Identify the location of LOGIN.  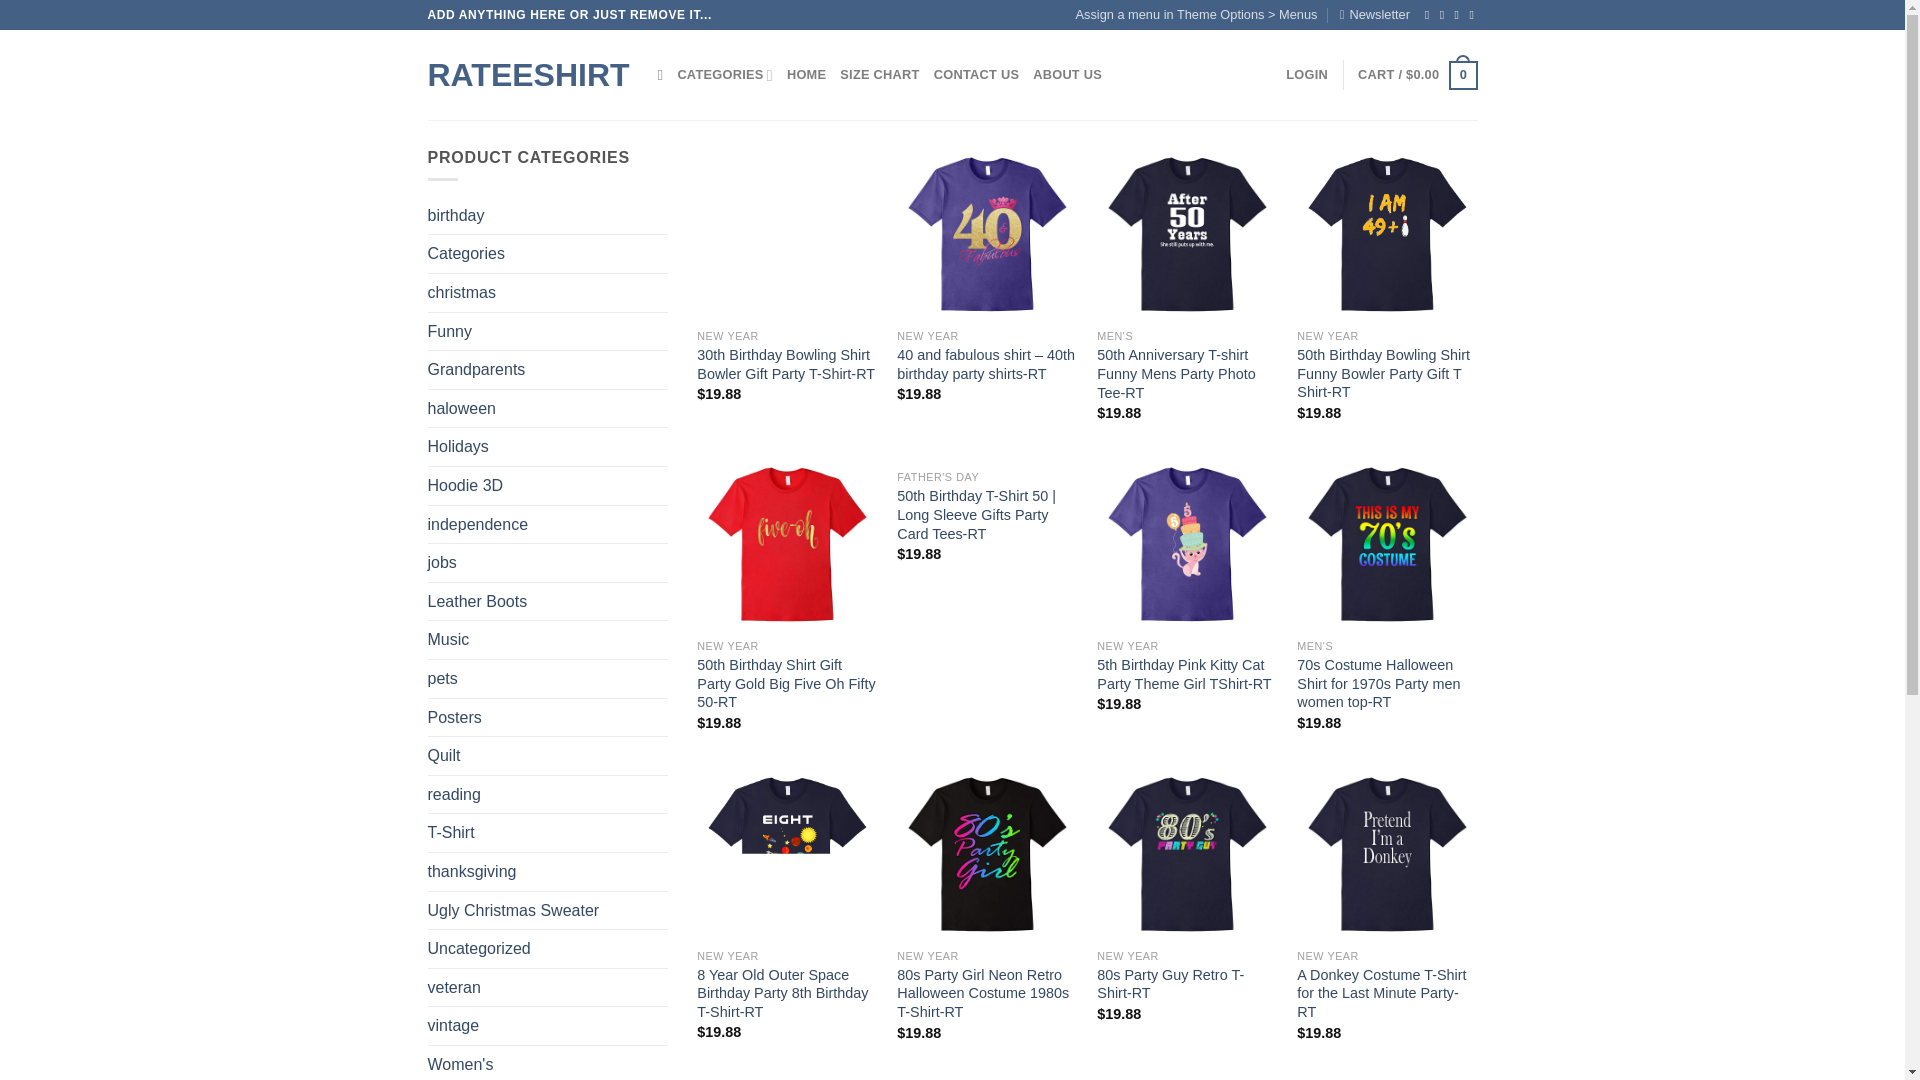
(1307, 75).